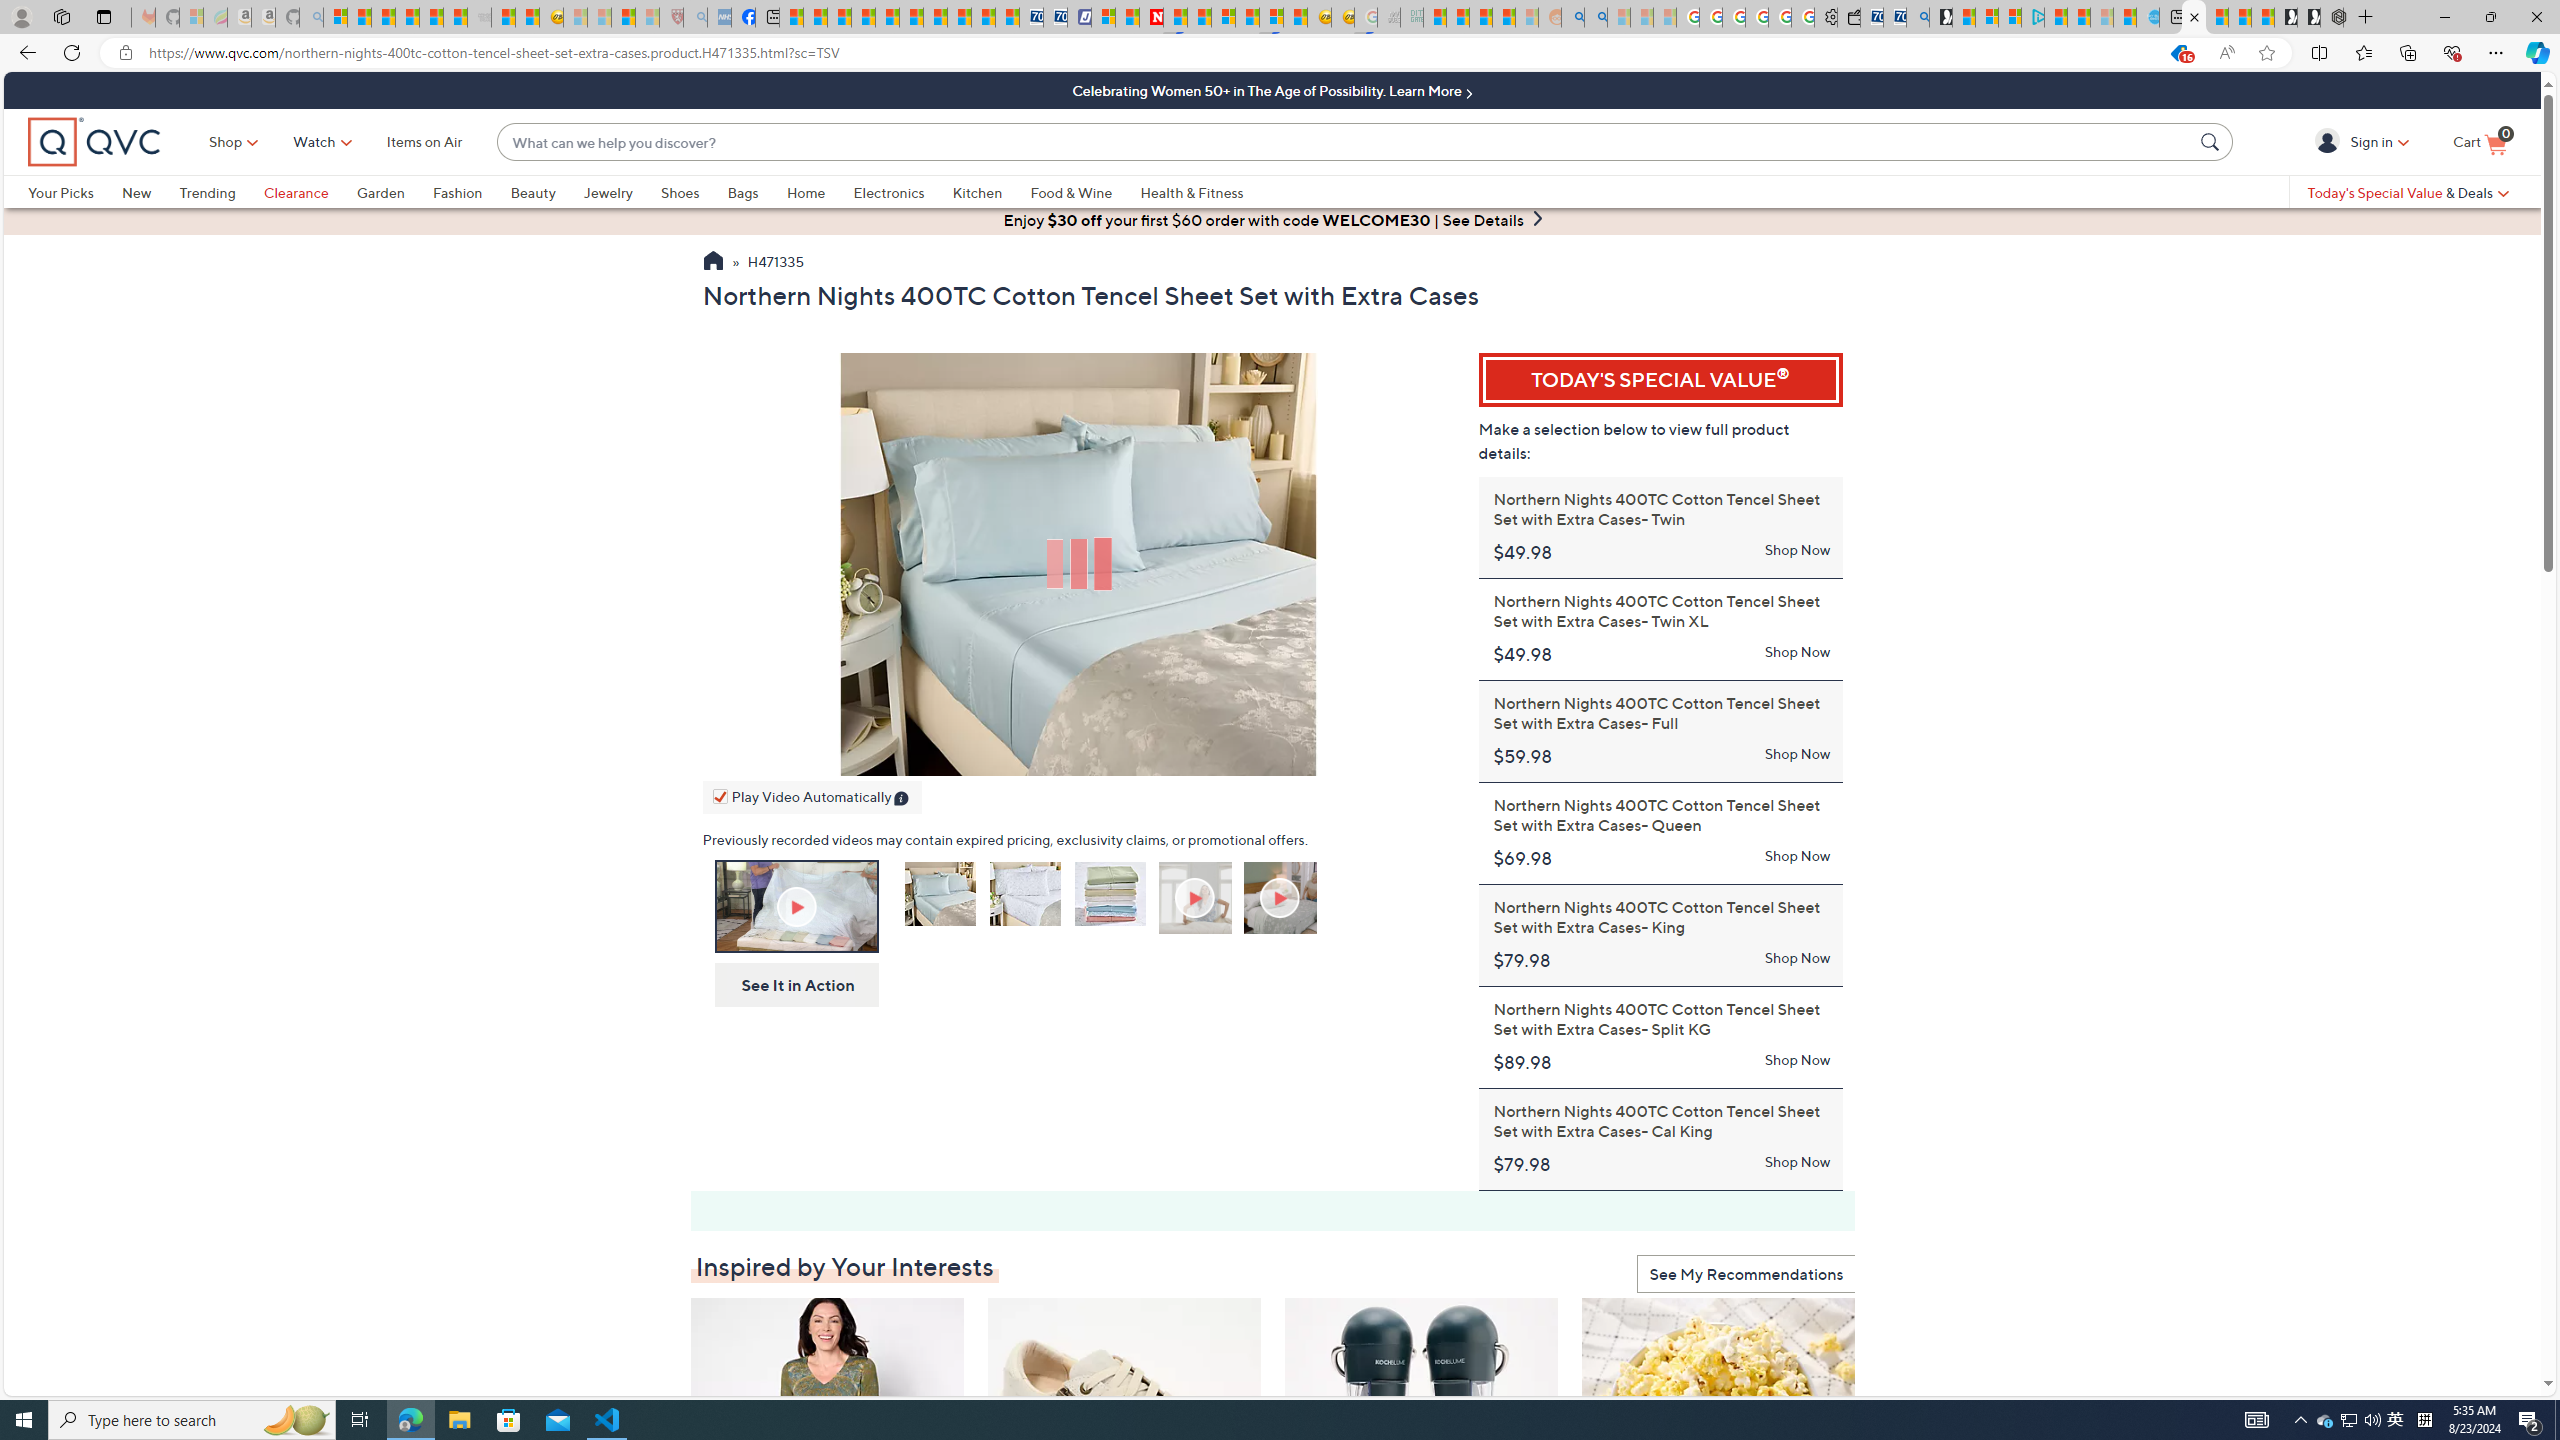 This screenshot has width=2560, height=1440. I want to click on 12 Popular Science Lies that Must be Corrected - Sleeping, so click(648, 17).